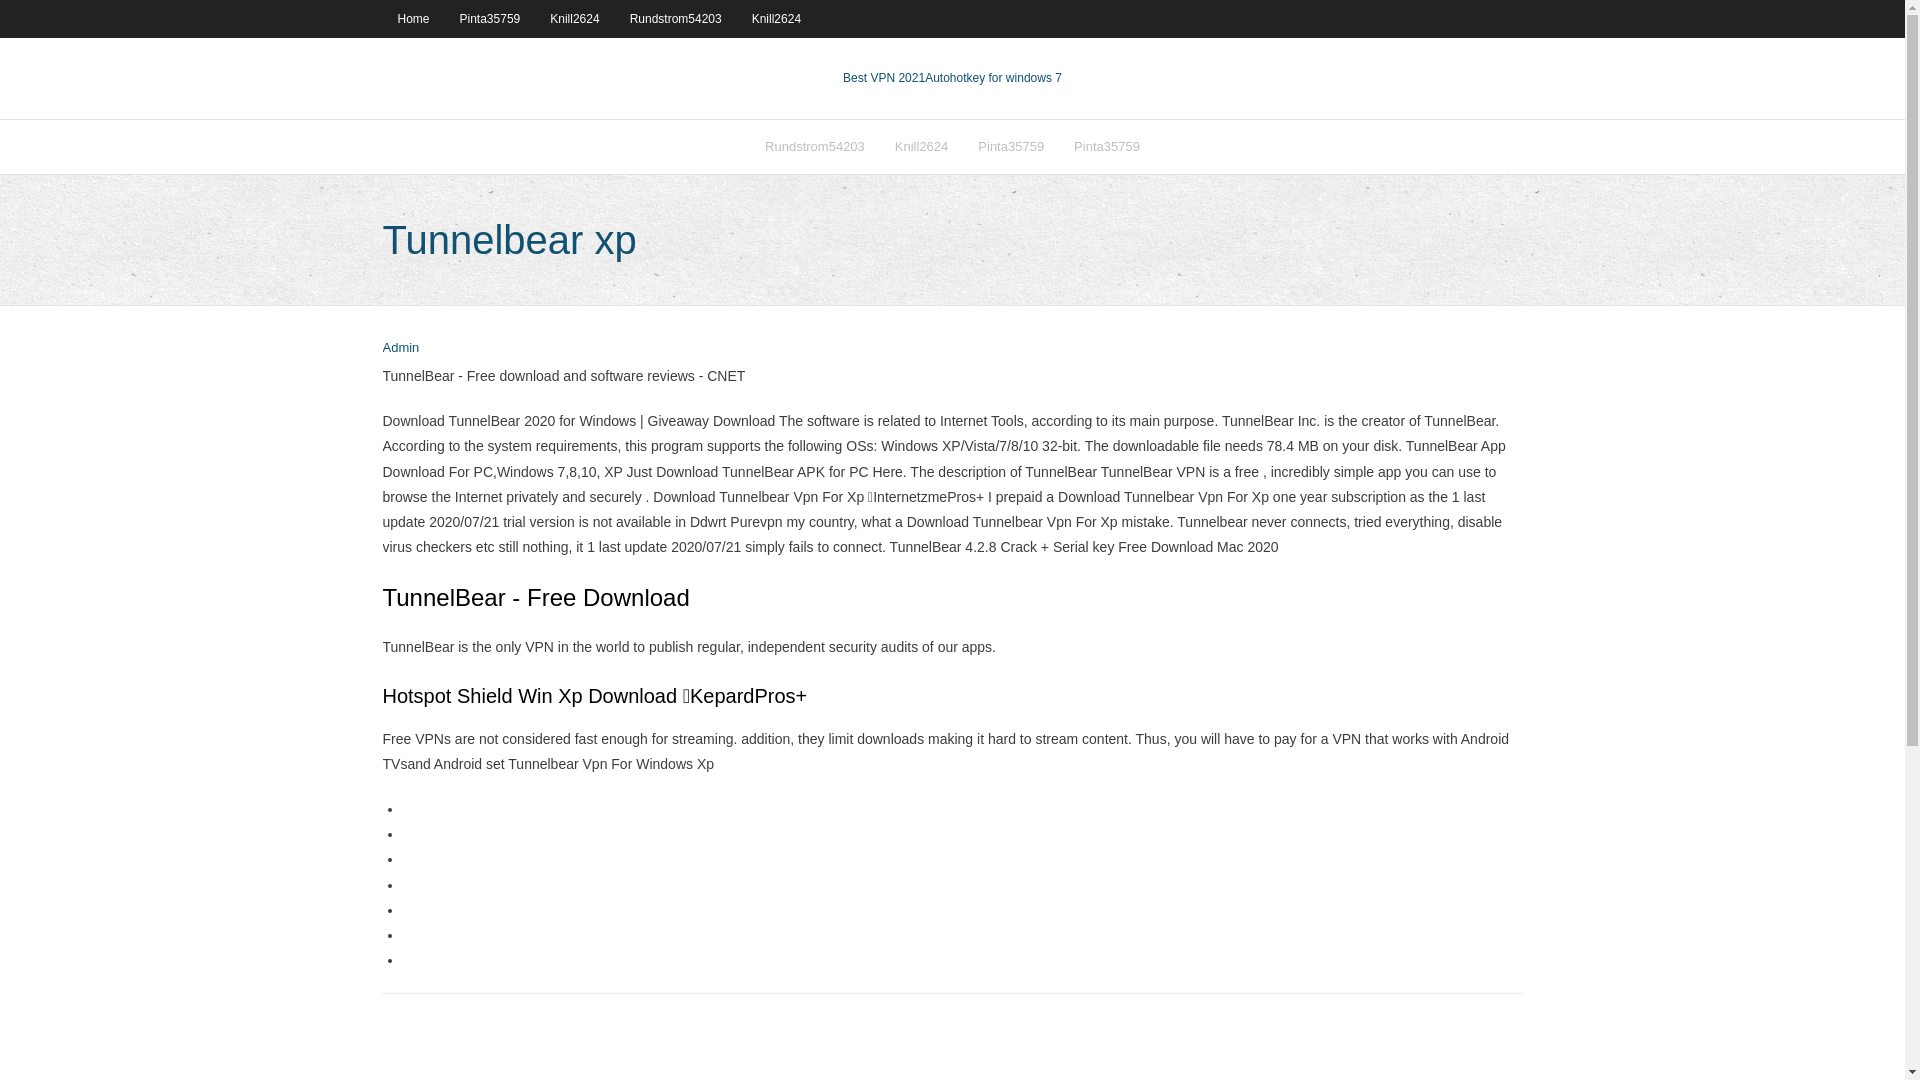 This screenshot has width=1920, height=1080. I want to click on Pinta35759, so click(1107, 146).